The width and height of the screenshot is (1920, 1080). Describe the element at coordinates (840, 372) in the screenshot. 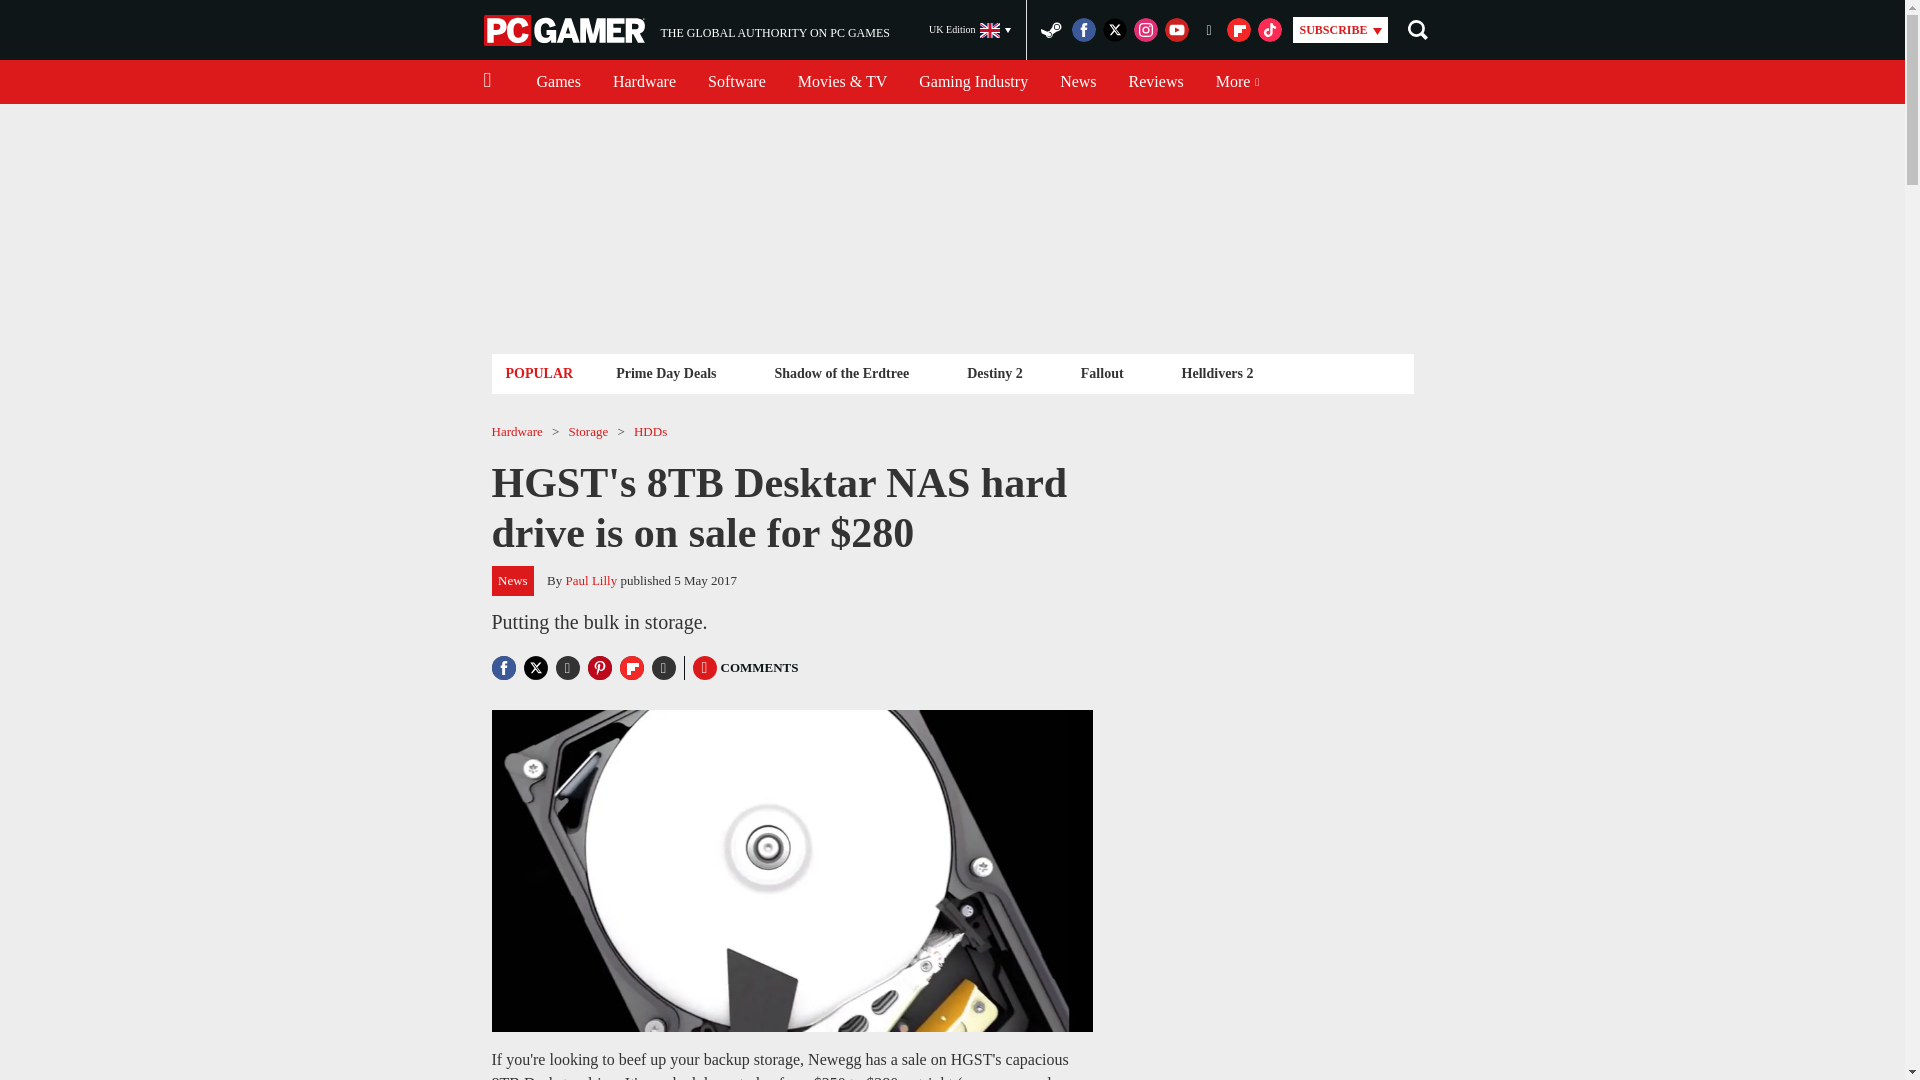

I see `Shadow of the Erdtree` at that location.